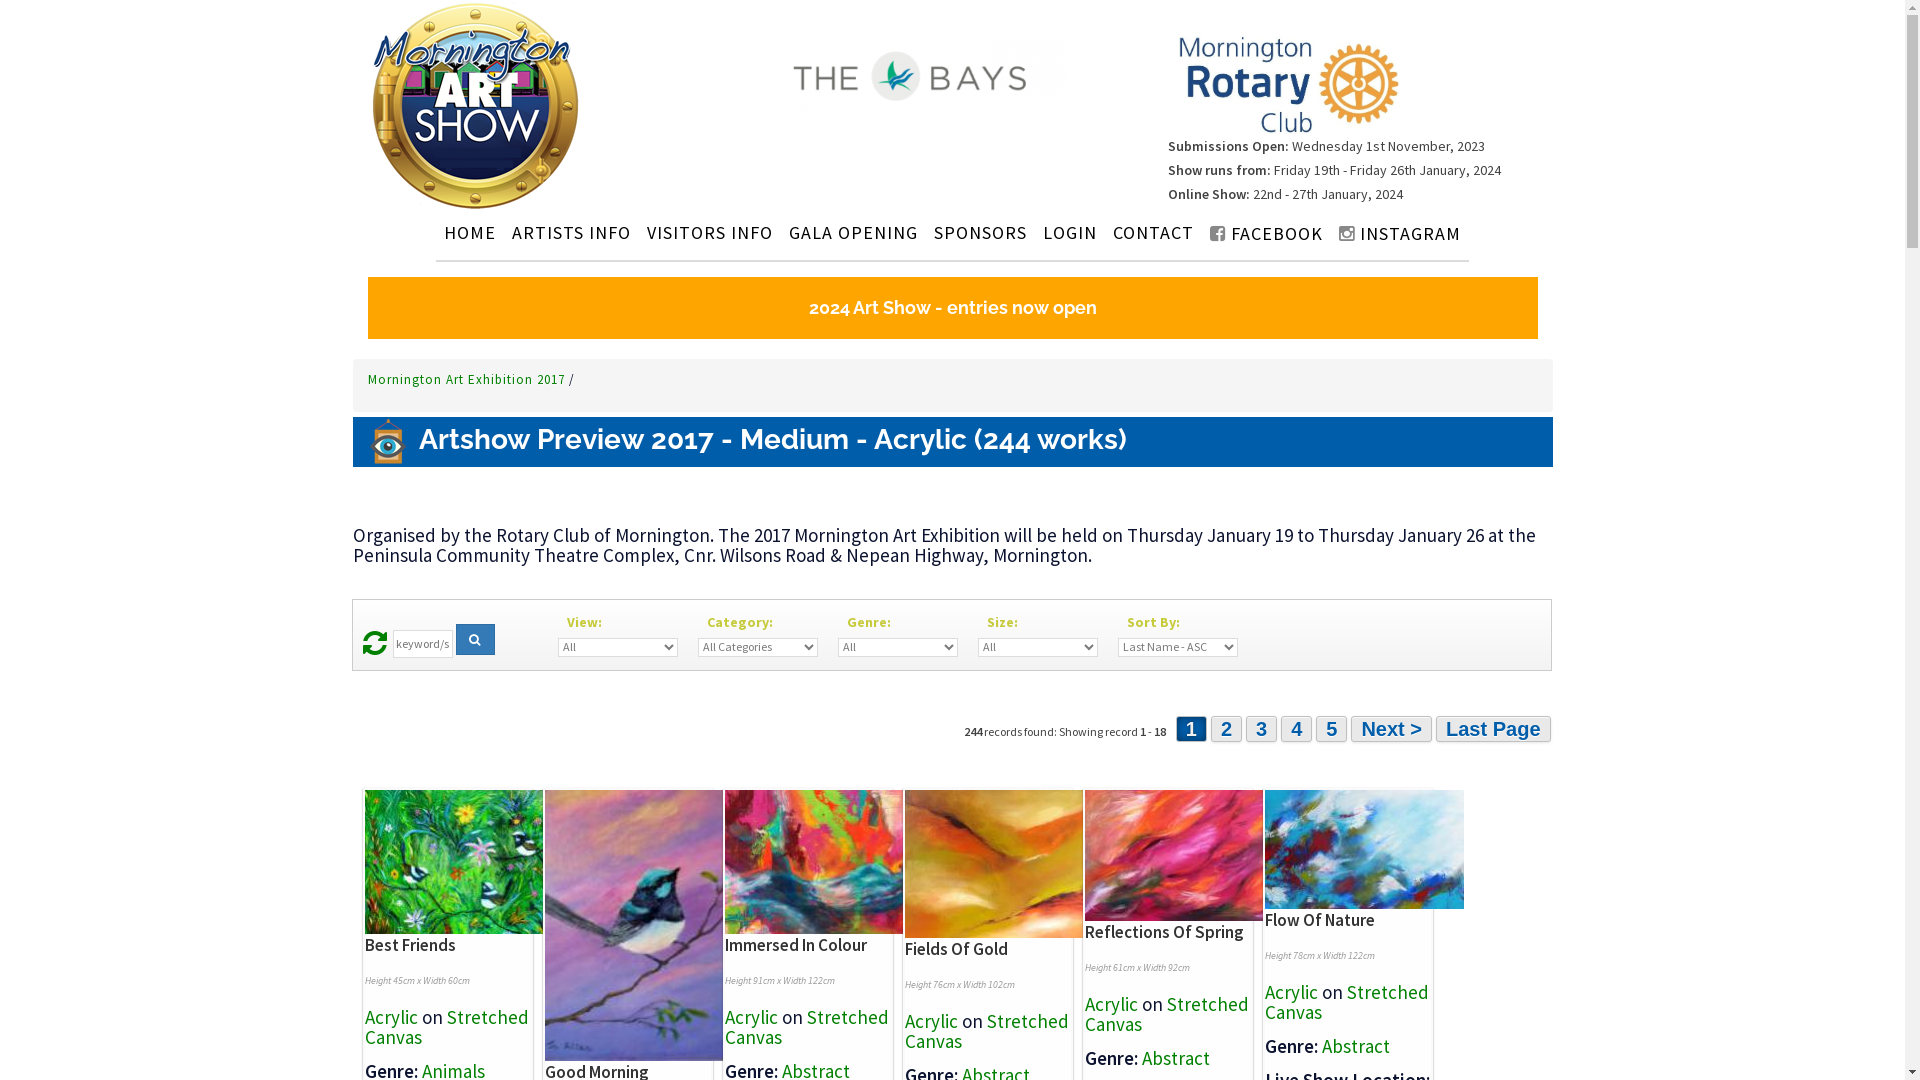 The image size is (1920, 1080). Describe the element at coordinates (795, 945) in the screenshot. I see `Immersed In Colour` at that location.